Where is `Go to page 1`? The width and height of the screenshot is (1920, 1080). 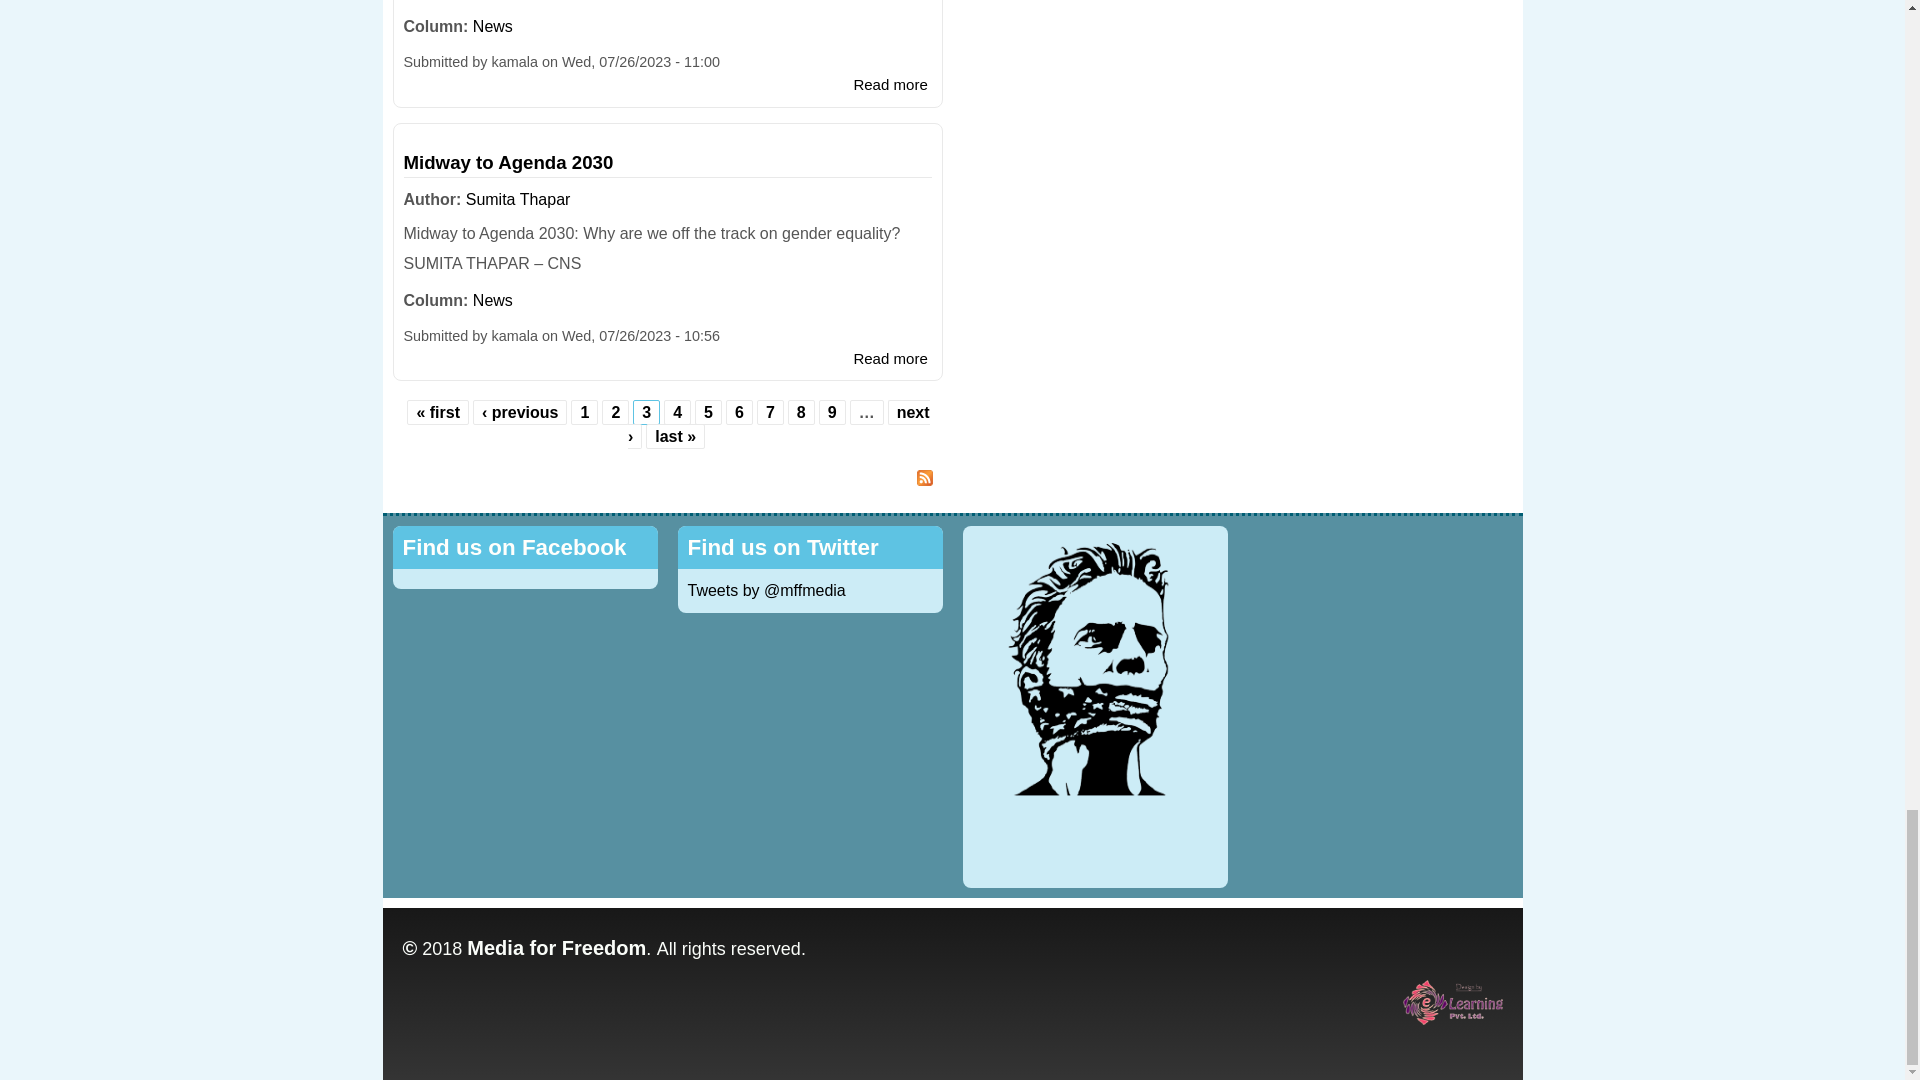 Go to page 1 is located at coordinates (584, 412).